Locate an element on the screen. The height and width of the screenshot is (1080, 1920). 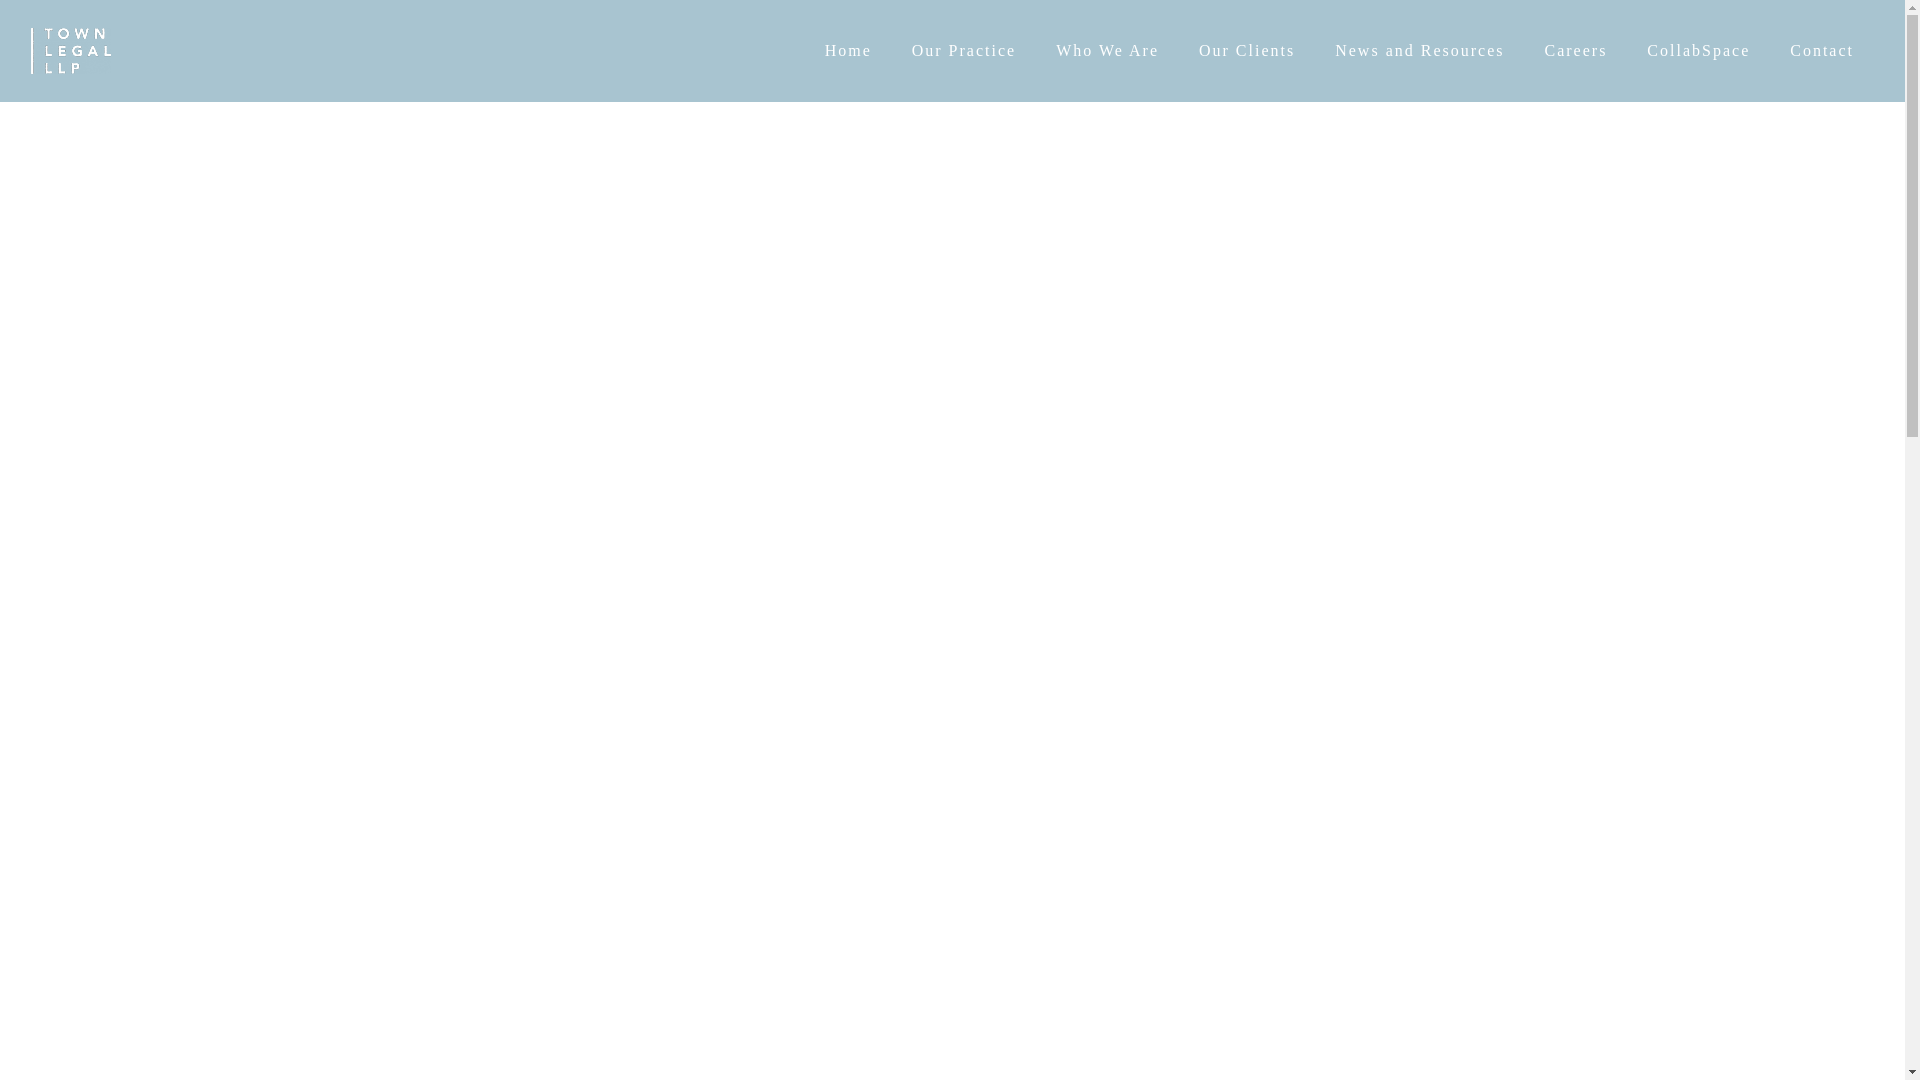
Our Practice is located at coordinates (964, 50).